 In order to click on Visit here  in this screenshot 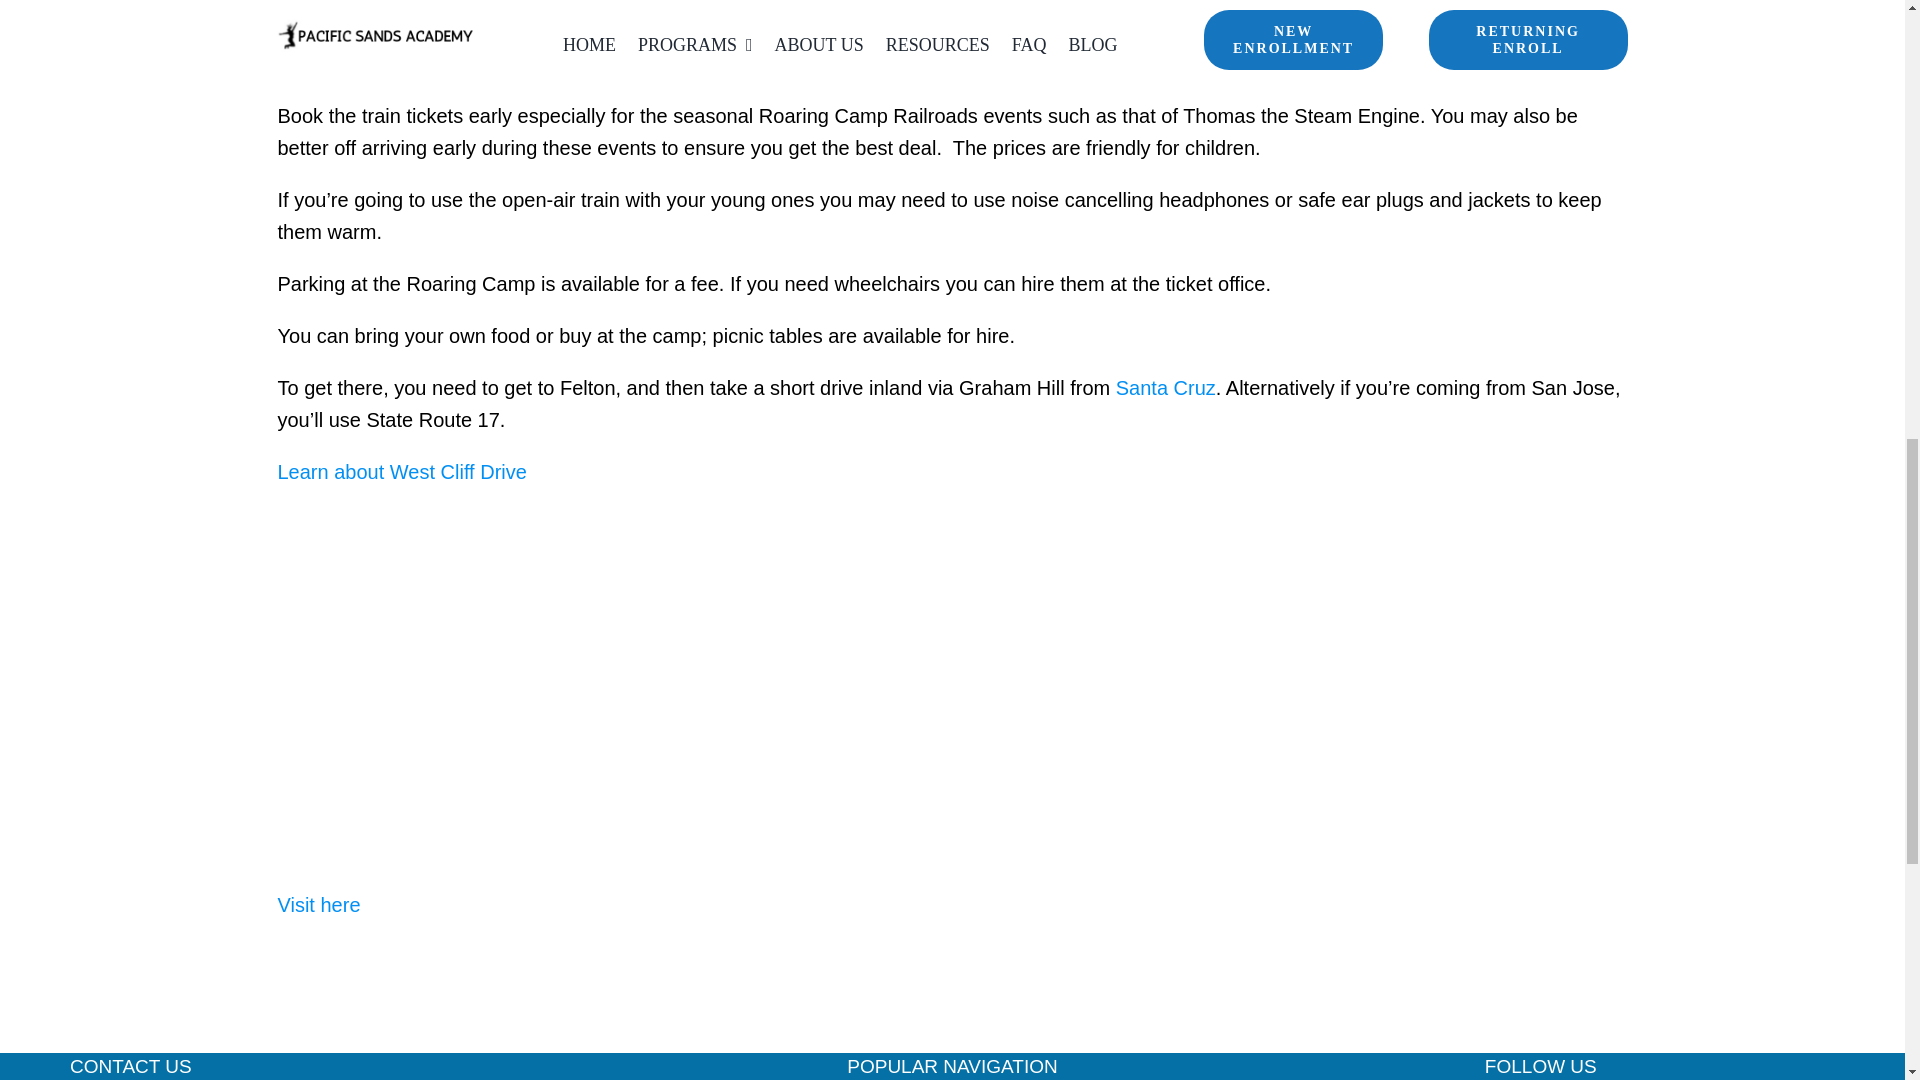, I will do `click(322, 904)`.